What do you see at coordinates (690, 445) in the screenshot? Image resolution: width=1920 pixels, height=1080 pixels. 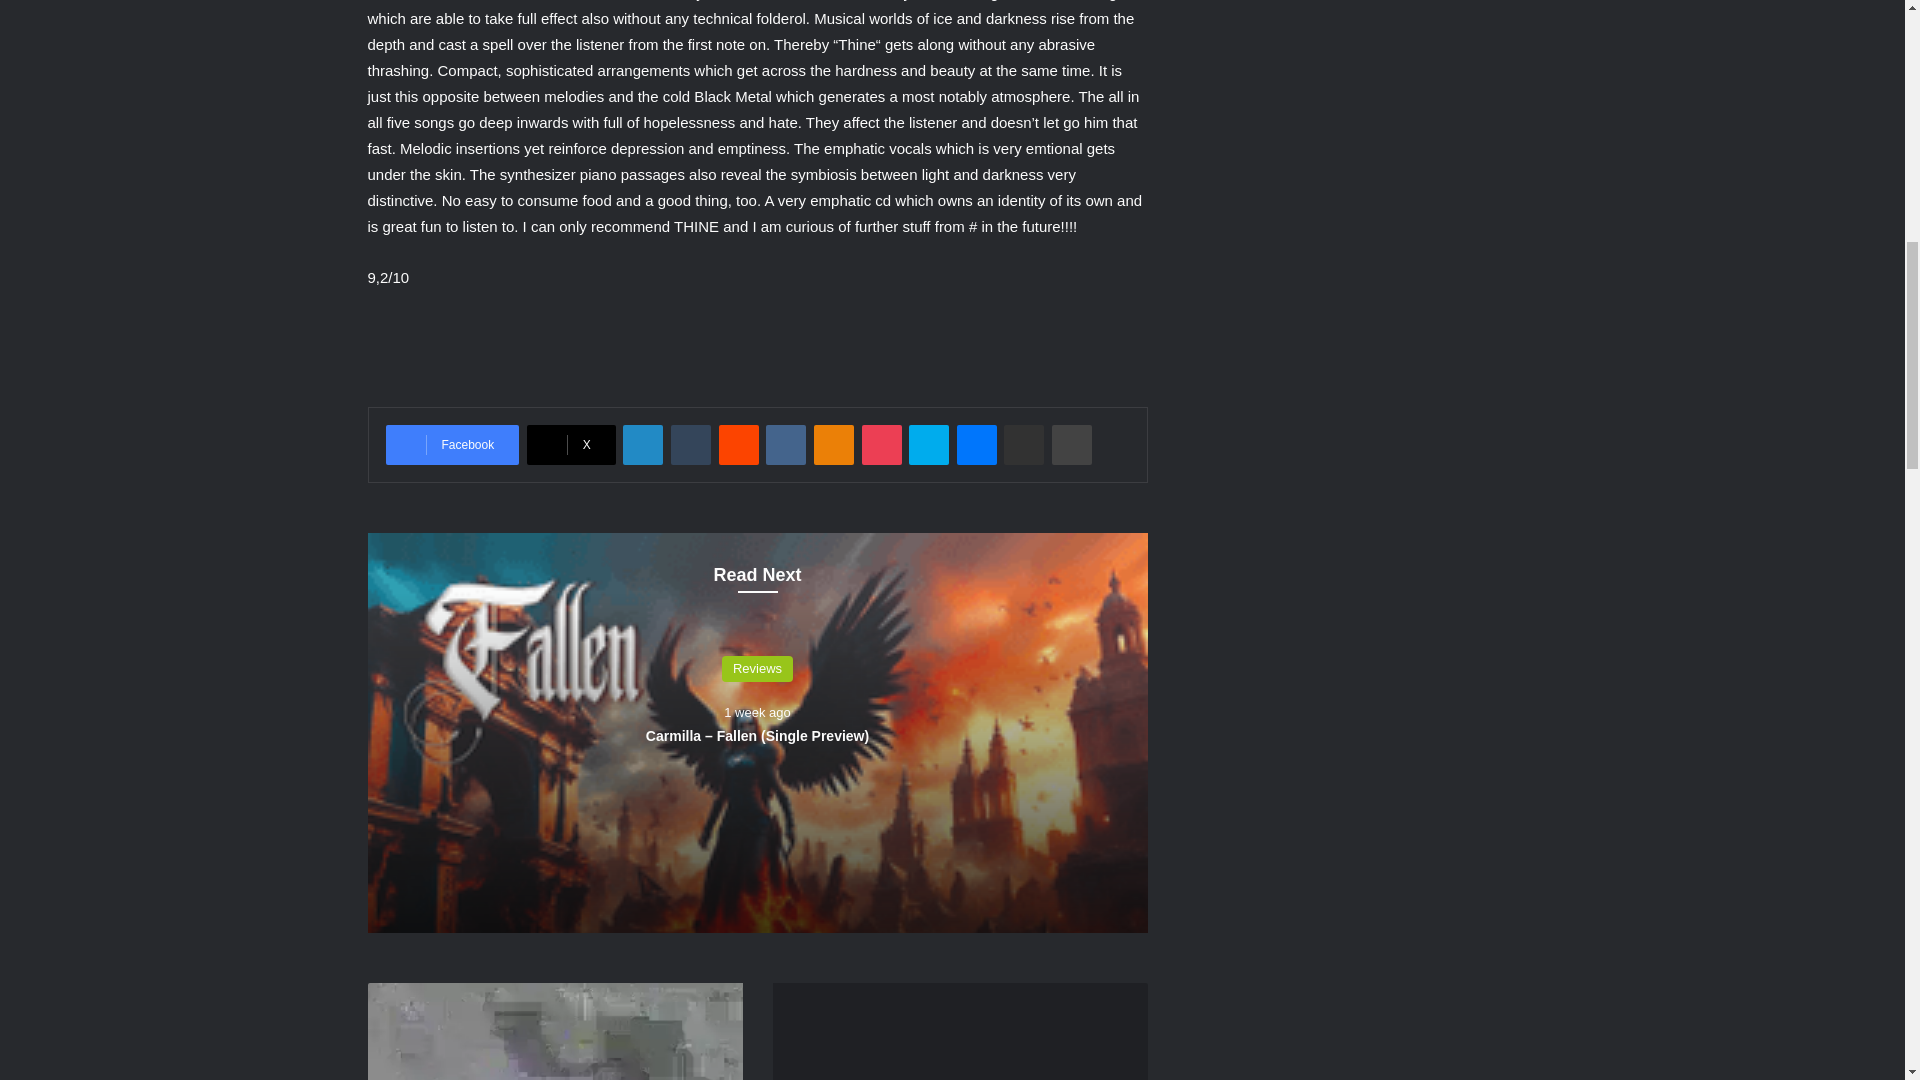 I see `Tumblr` at bounding box center [690, 445].